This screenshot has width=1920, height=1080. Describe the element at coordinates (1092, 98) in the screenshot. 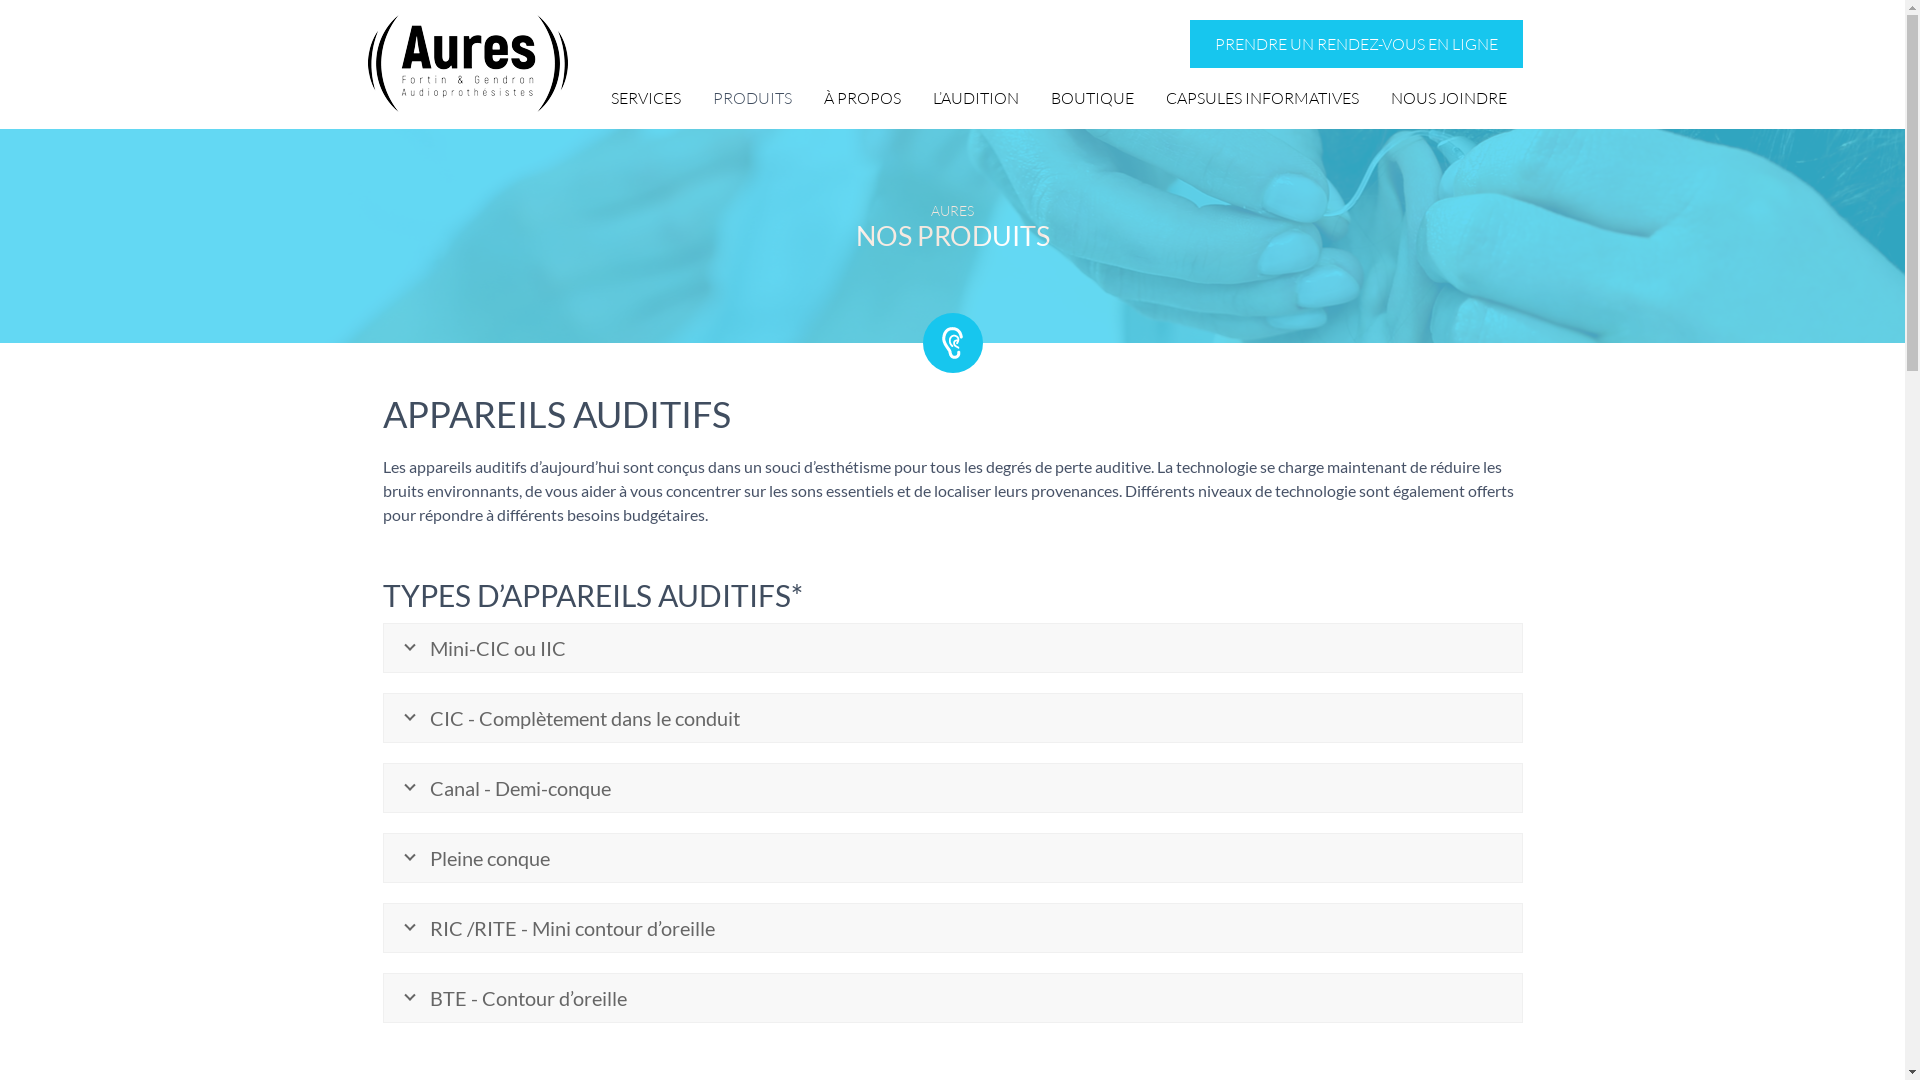

I see `BOUTIQUE` at that location.